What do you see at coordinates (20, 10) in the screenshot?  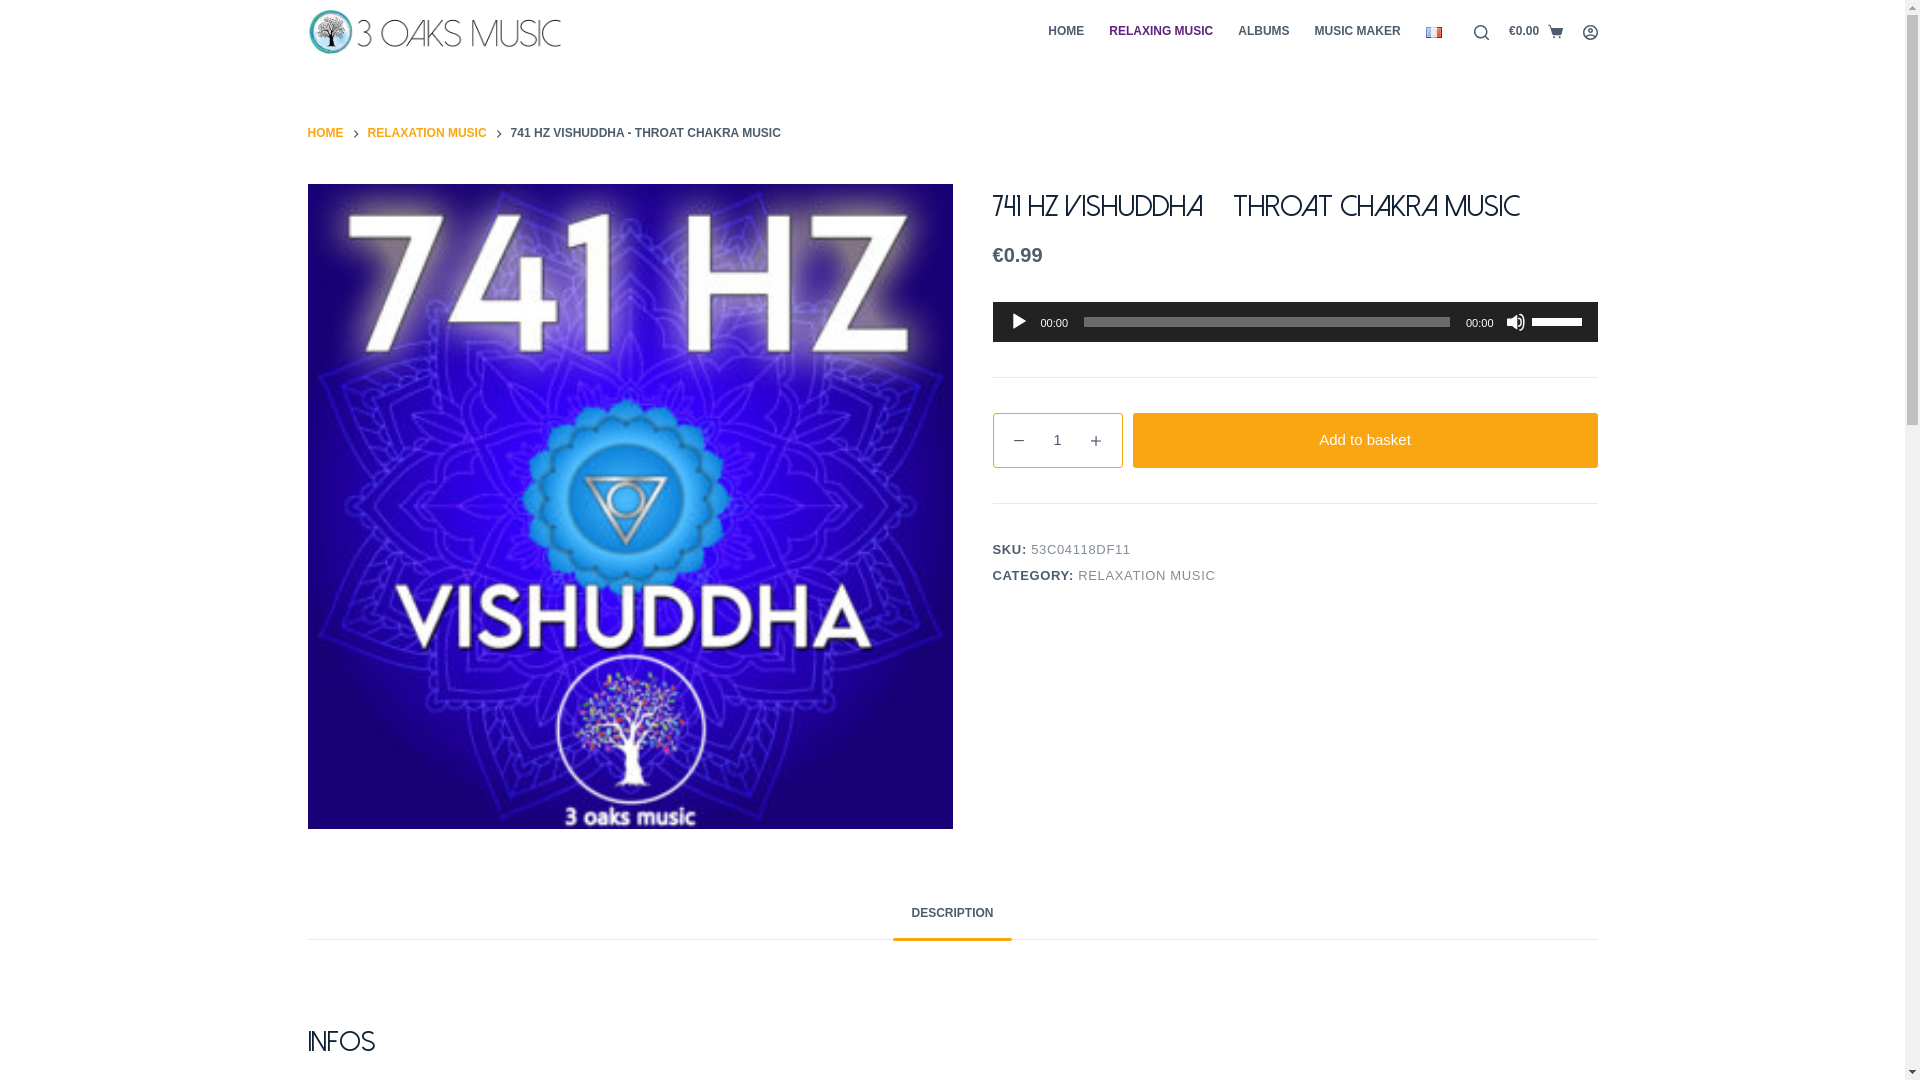 I see `Skip to content` at bounding box center [20, 10].